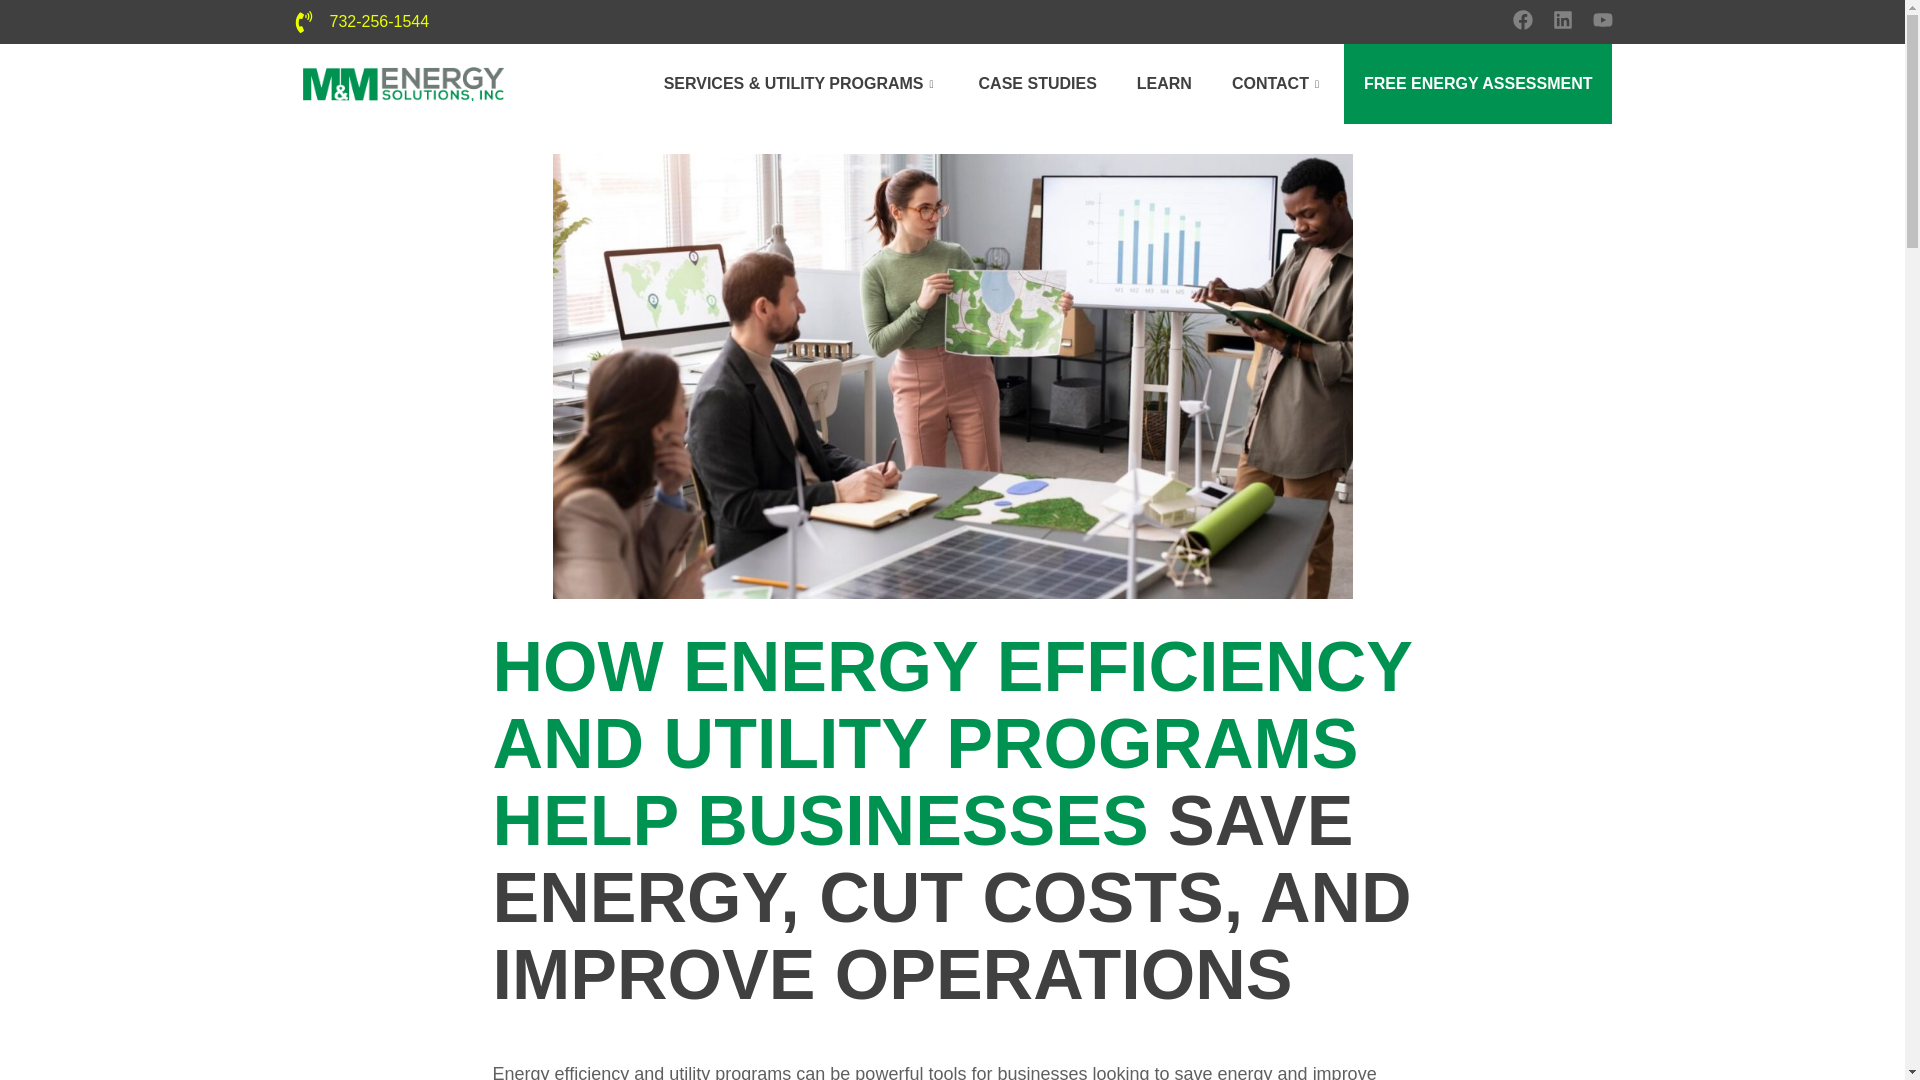 Image resolution: width=1920 pixels, height=1080 pixels. Describe the element at coordinates (1164, 84) in the screenshot. I see `LEARN` at that location.